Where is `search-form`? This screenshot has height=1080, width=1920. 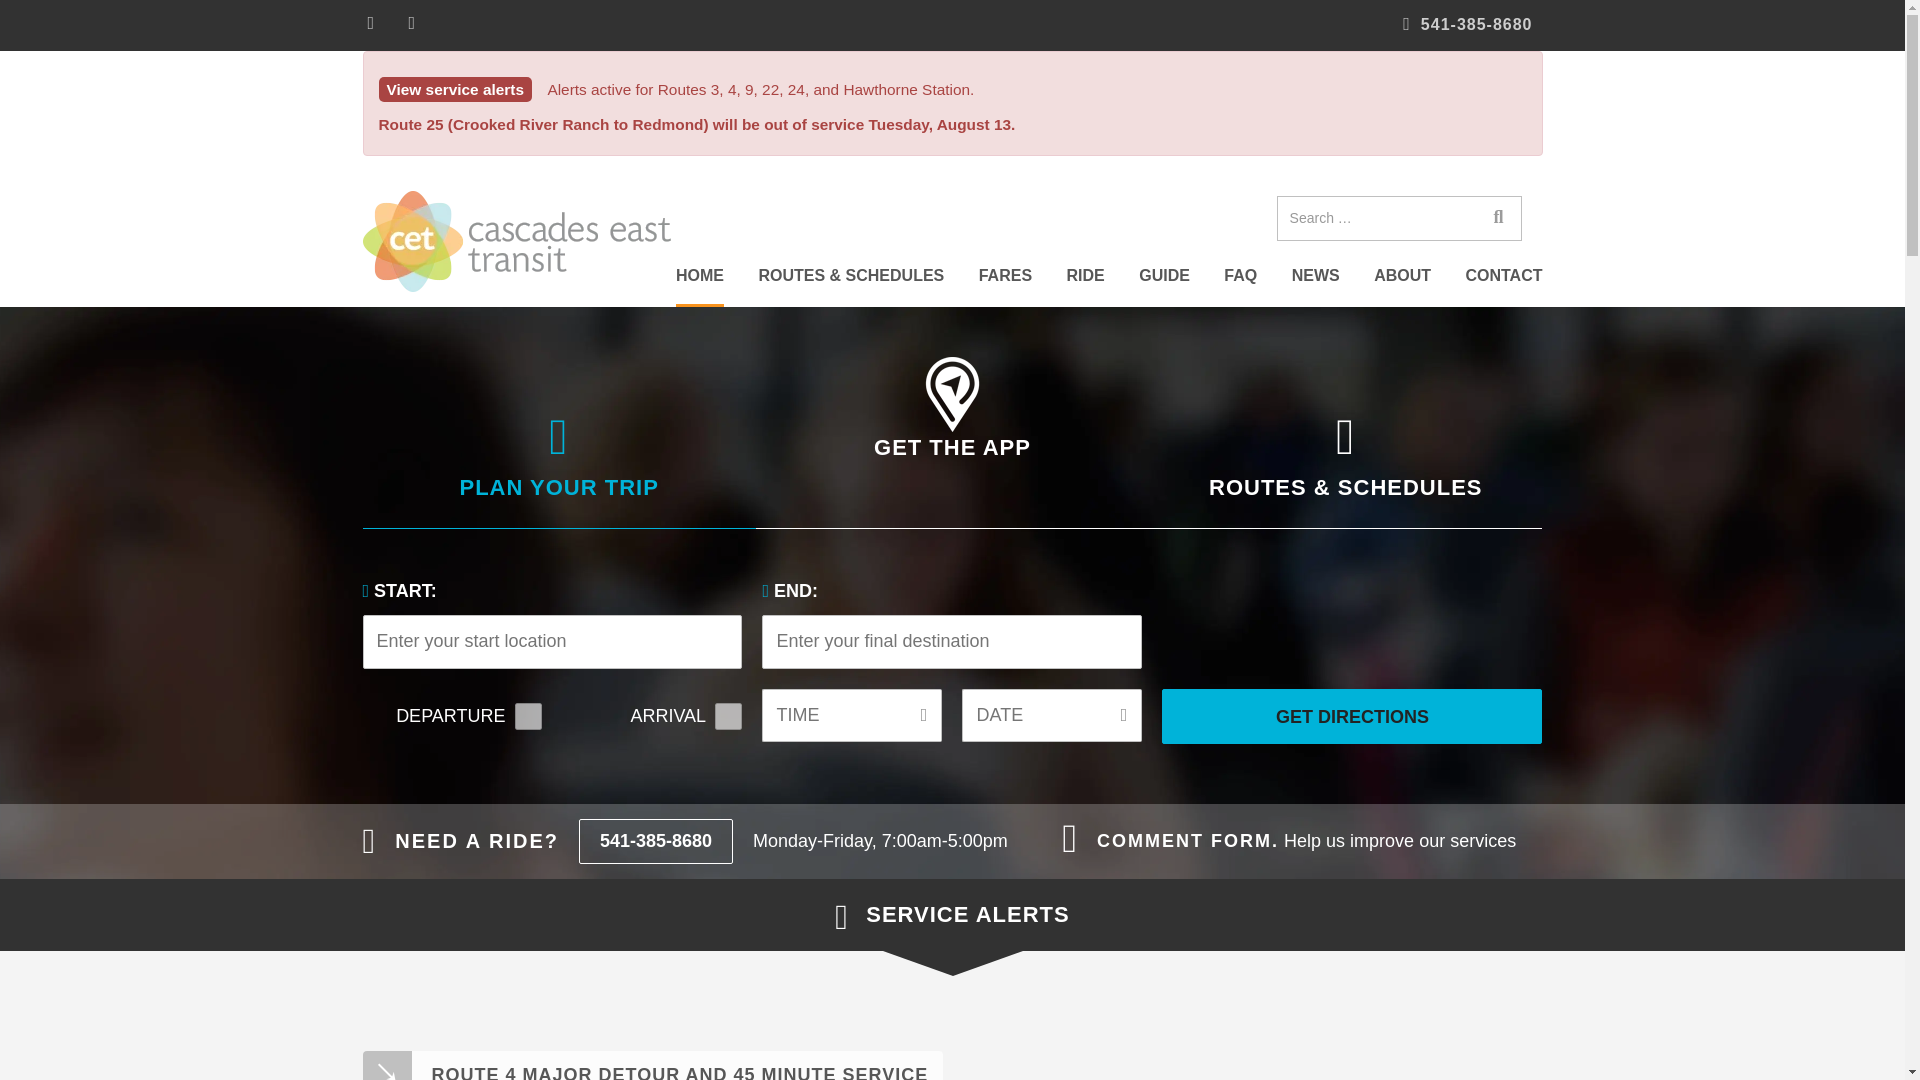
search-form is located at coordinates (1399, 218).